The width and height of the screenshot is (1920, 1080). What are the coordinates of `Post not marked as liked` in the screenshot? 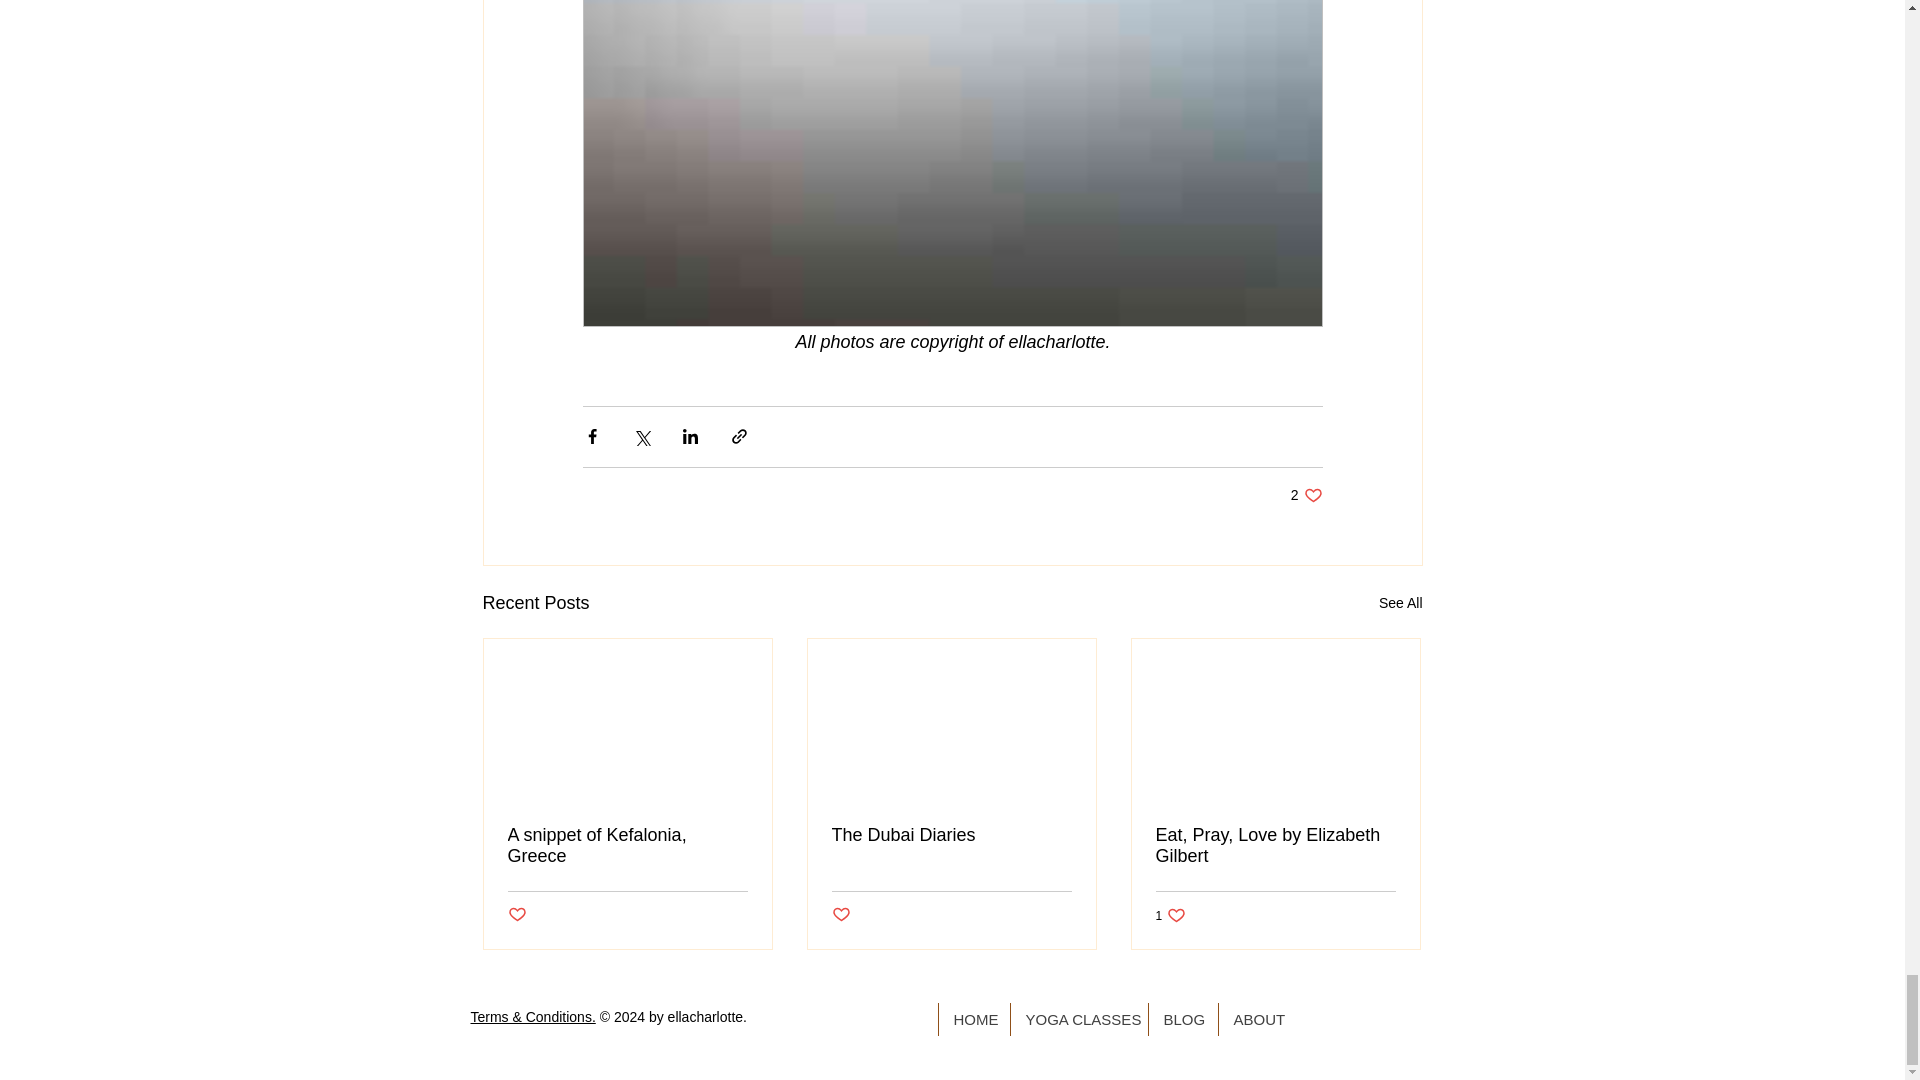 It's located at (840, 915).